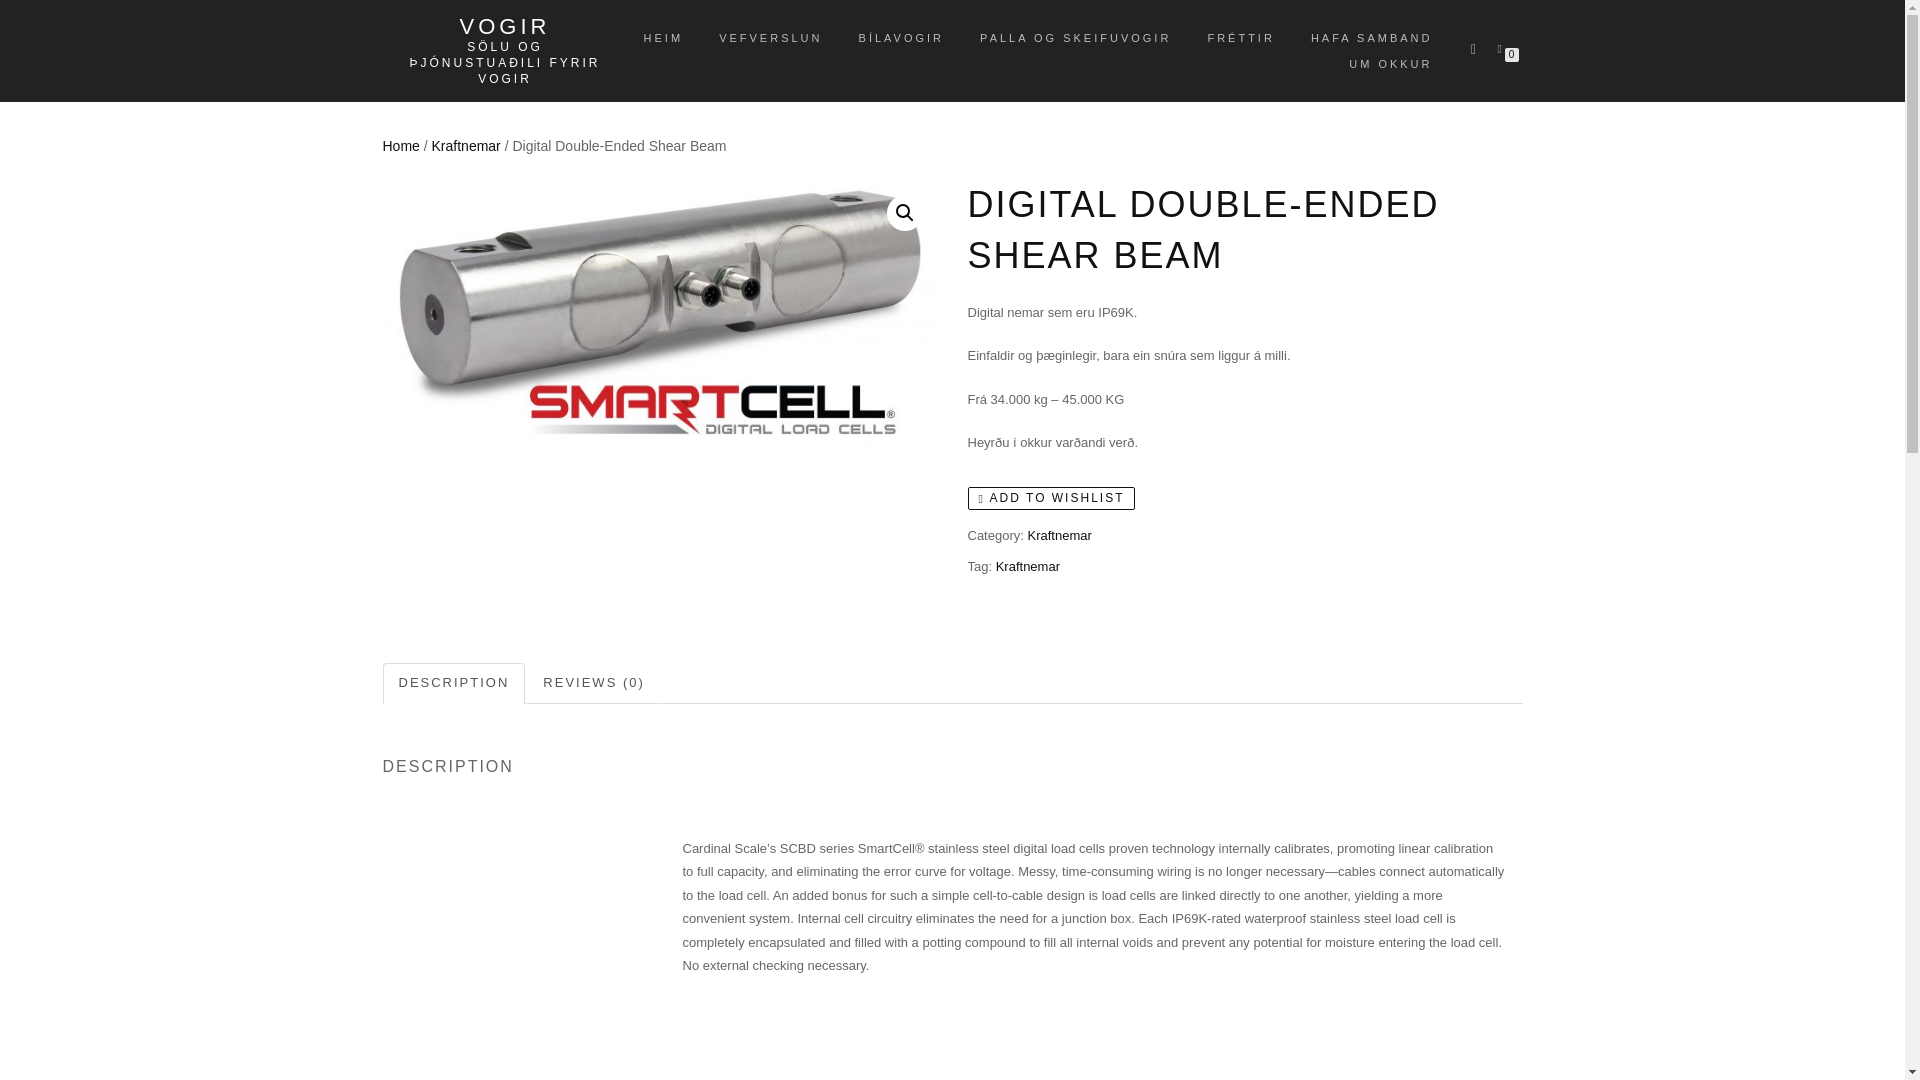 This screenshot has height=1080, width=1920. I want to click on PALLA OG SKEIFUVOGIR, so click(1076, 37).